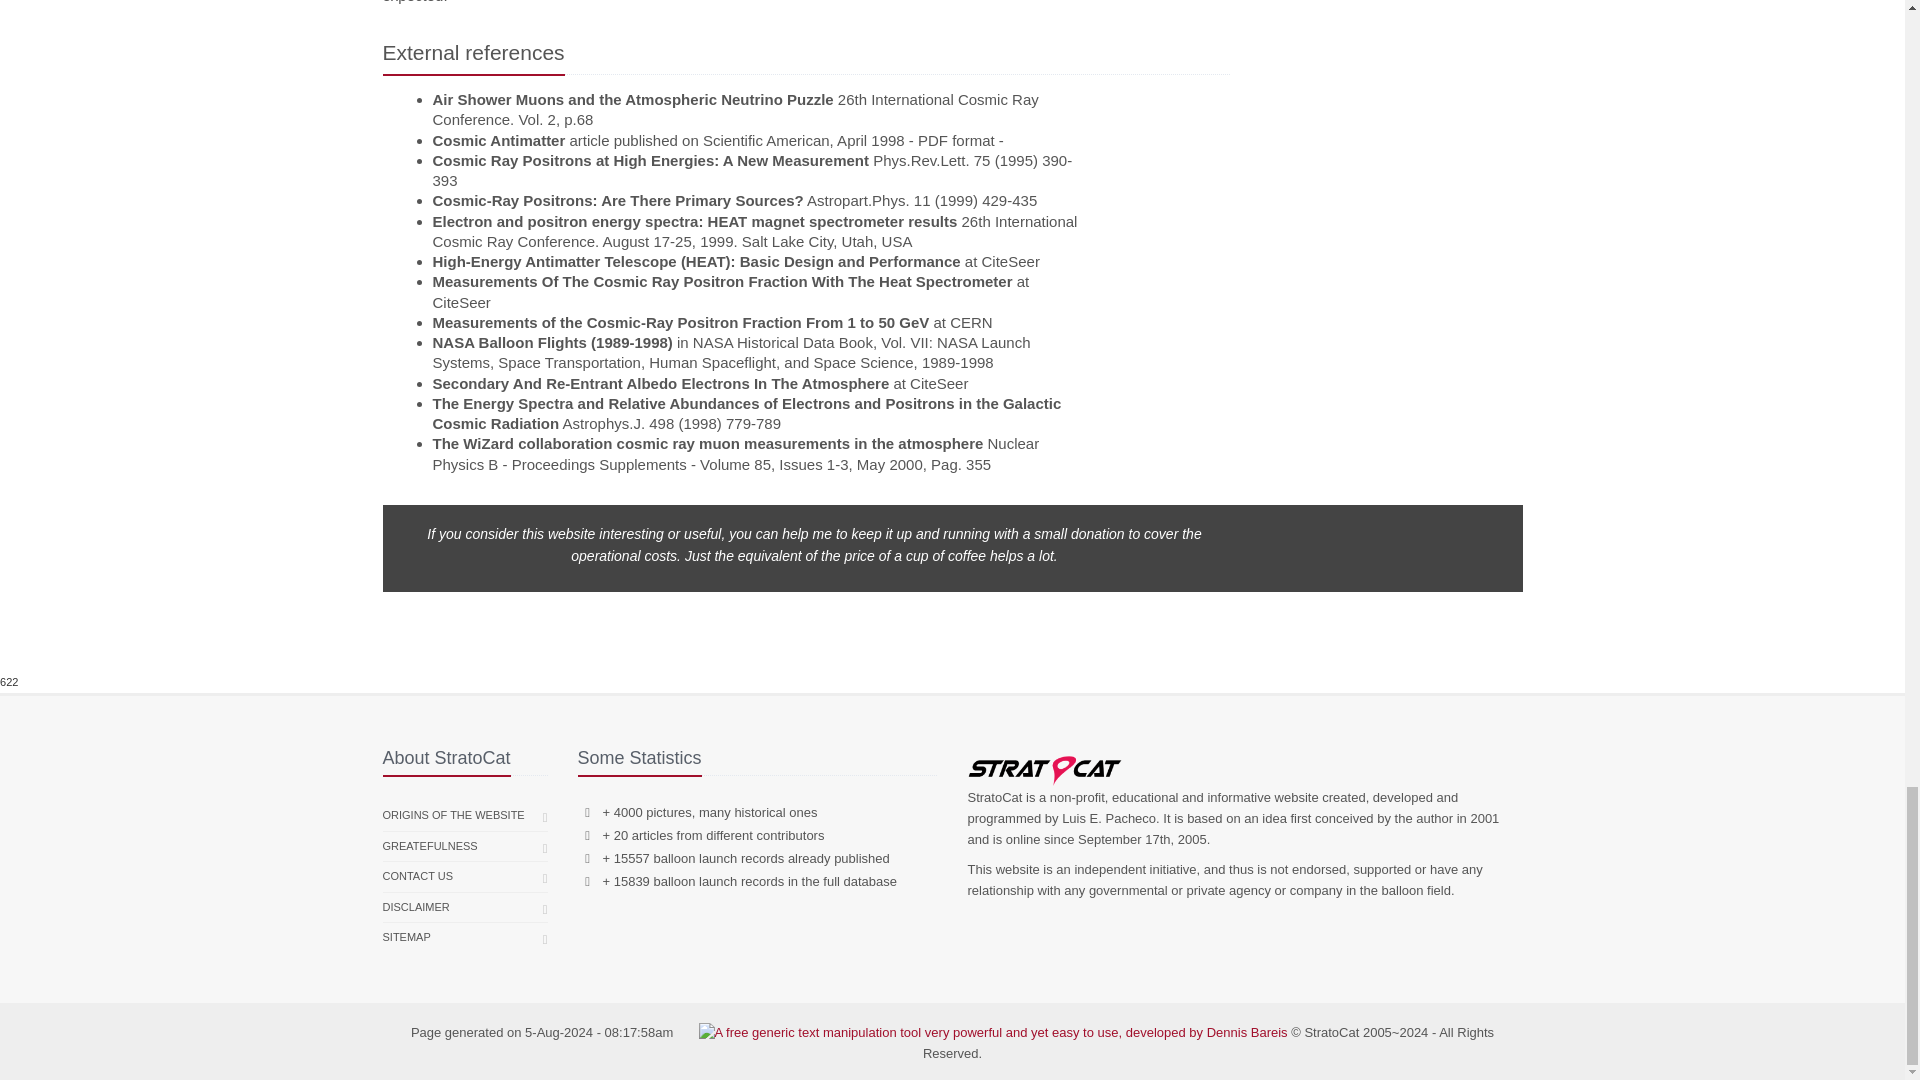 The width and height of the screenshot is (1920, 1080). Describe the element at coordinates (660, 383) in the screenshot. I see `Secondary And Re-Entrant Albedo Electrons In The Atmosphere` at that location.